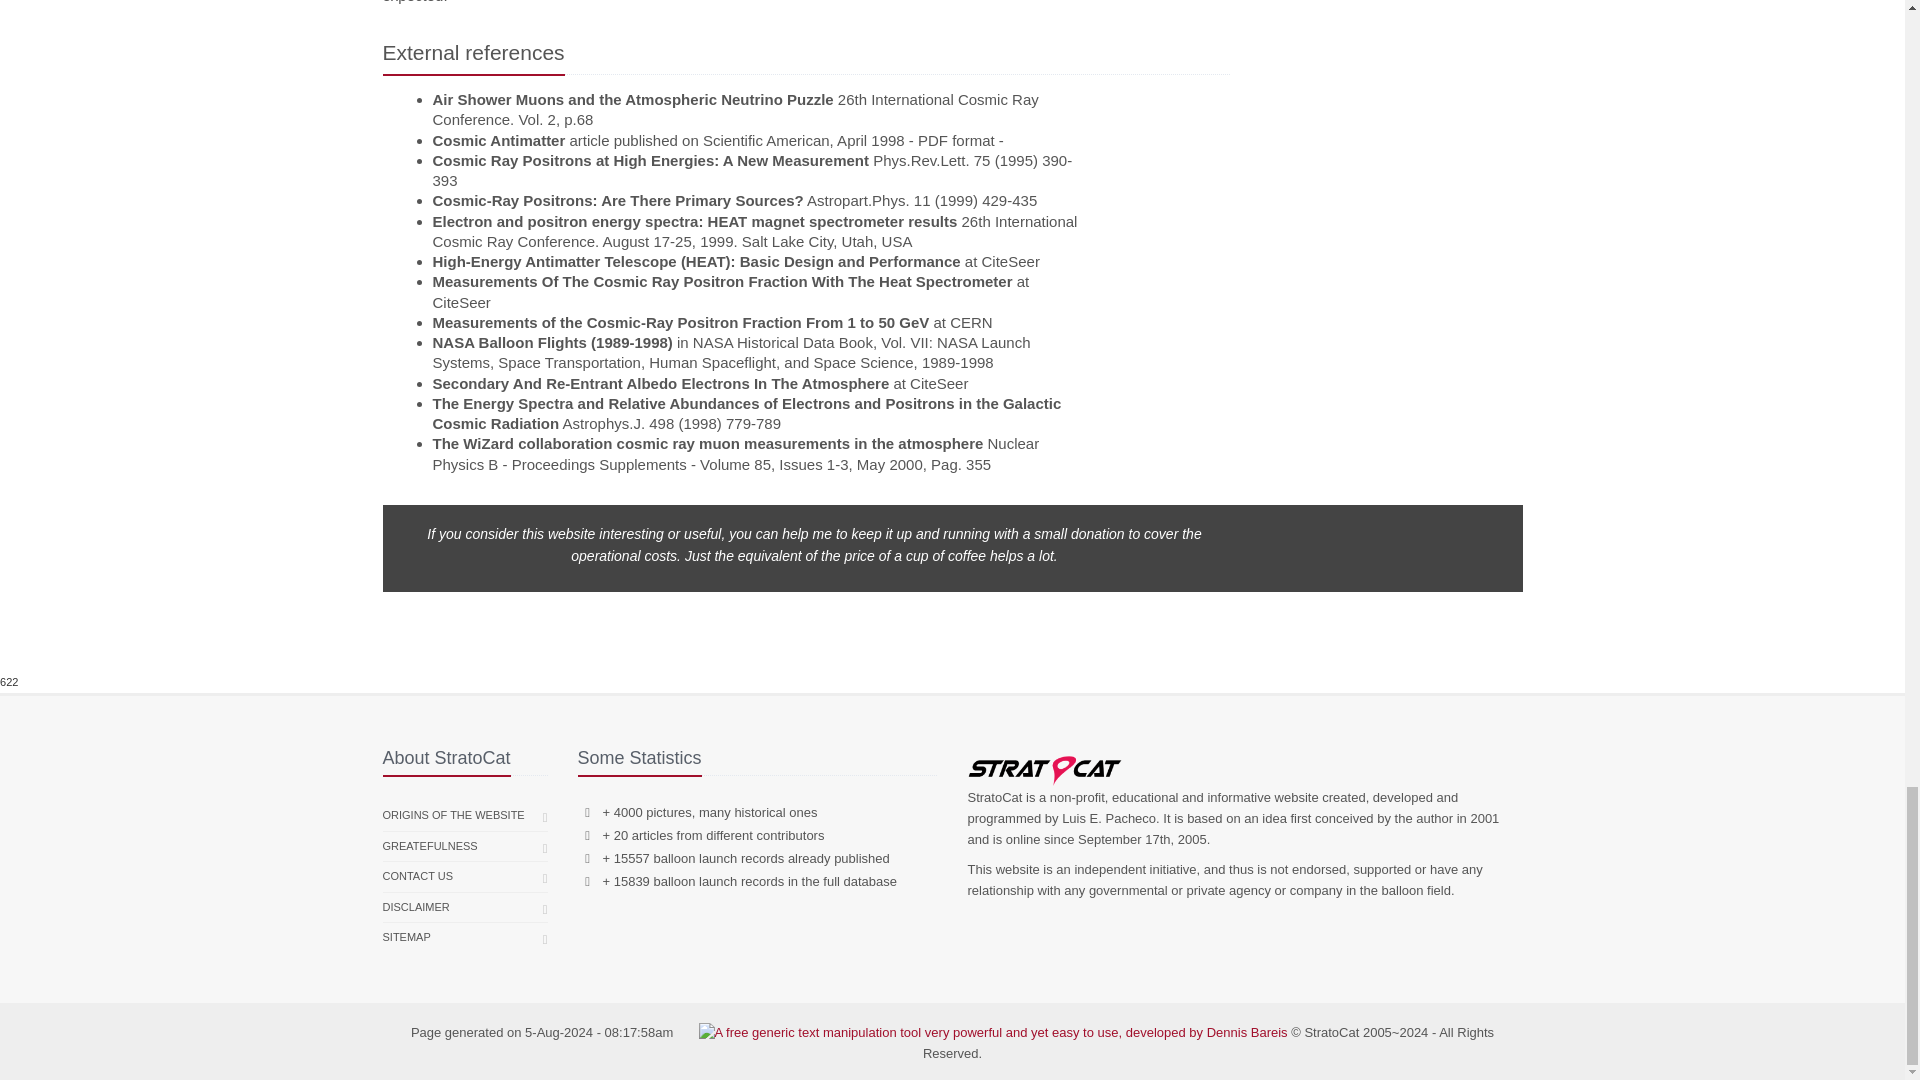 The width and height of the screenshot is (1920, 1080). Describe the element at coordinates (660, 383) in the screenshot. I see `Secondary And Re-Entrant Albedo Electrons In The Atmosphere` at that location.